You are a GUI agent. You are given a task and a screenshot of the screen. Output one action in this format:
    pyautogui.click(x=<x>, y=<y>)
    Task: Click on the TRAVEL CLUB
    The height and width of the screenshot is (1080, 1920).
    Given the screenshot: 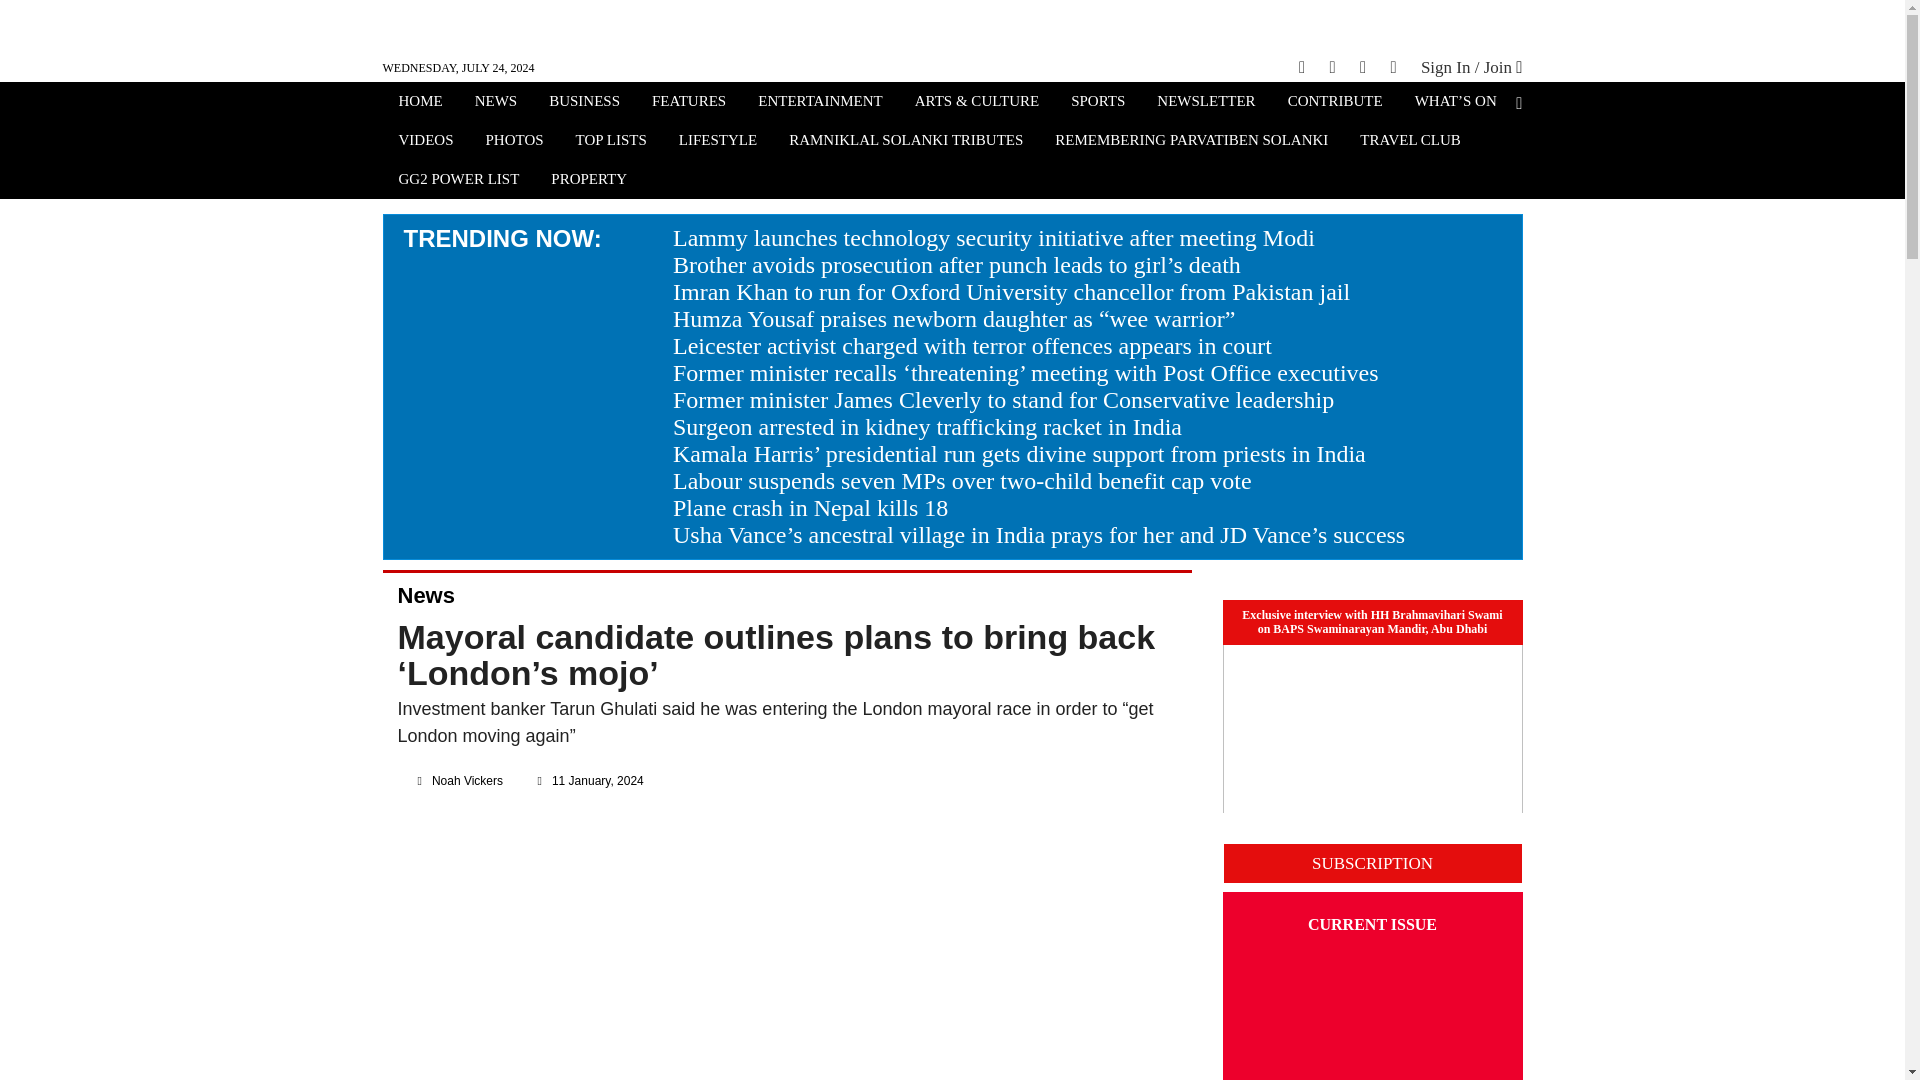 What is the action you would take?
    pyautogui.click(x=1410, y=142)
    